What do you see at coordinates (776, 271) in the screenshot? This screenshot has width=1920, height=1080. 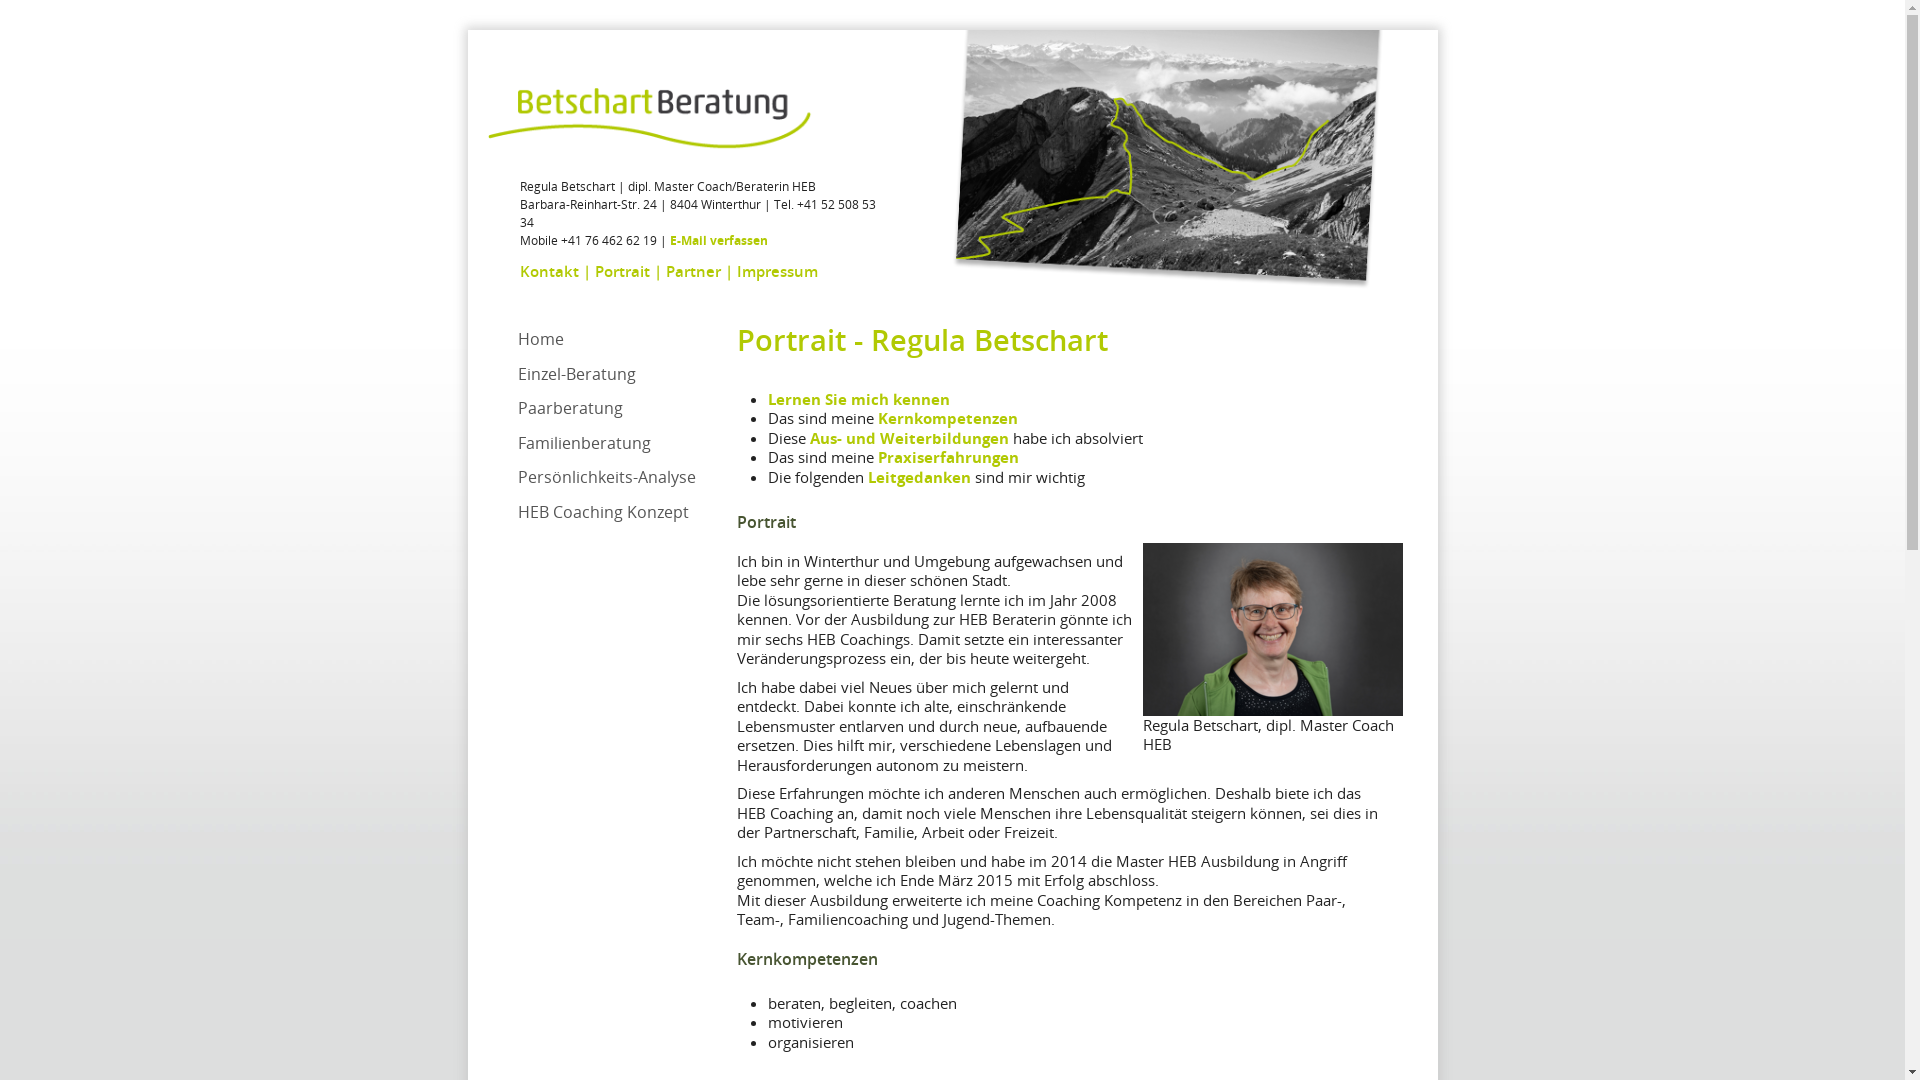 I see `Impressum` at bounding box center [776, 271].